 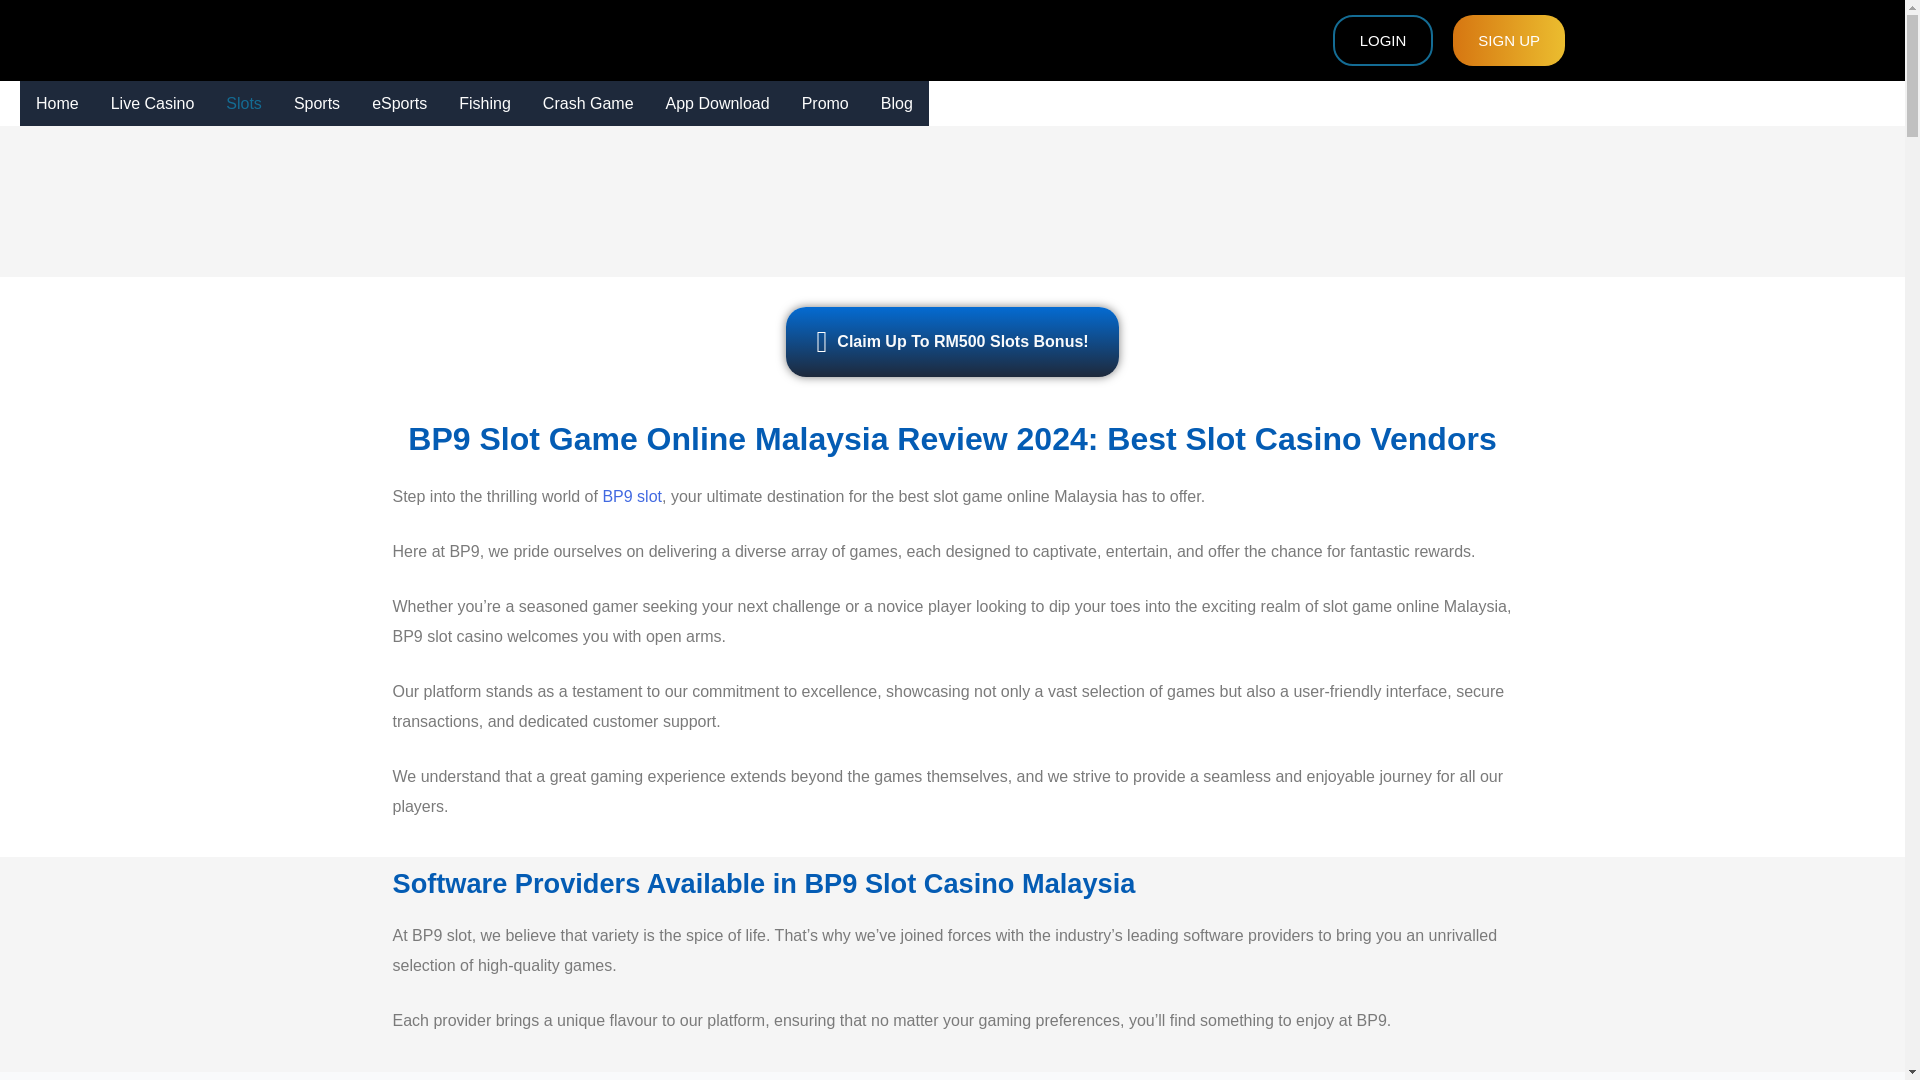 What do you see at coordinates (1383, 40) in the screenshot?
I see `LOGIN` at bounding box center [1383, 40].